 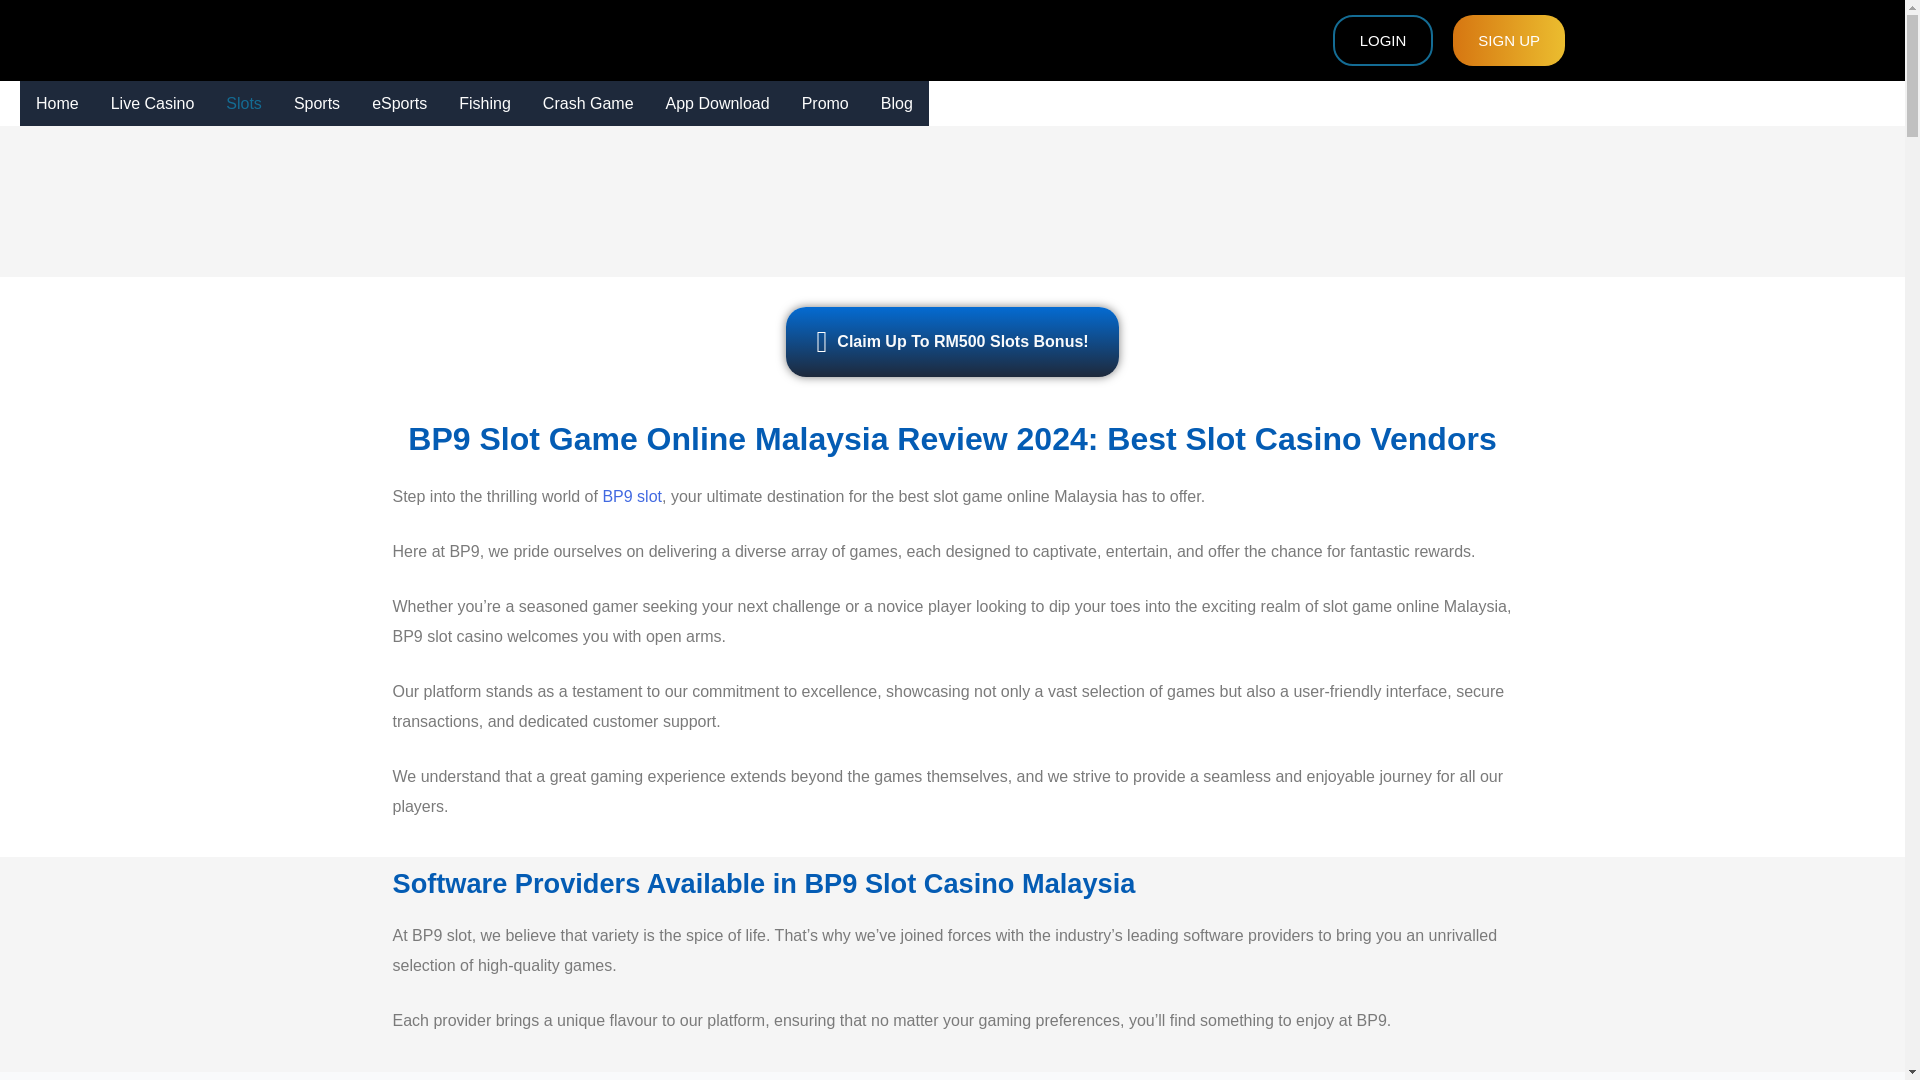 What do you see at coordinates (1383, 40) in the screenshot?
I see `LOGIN` at bounding box center [1383, 40].